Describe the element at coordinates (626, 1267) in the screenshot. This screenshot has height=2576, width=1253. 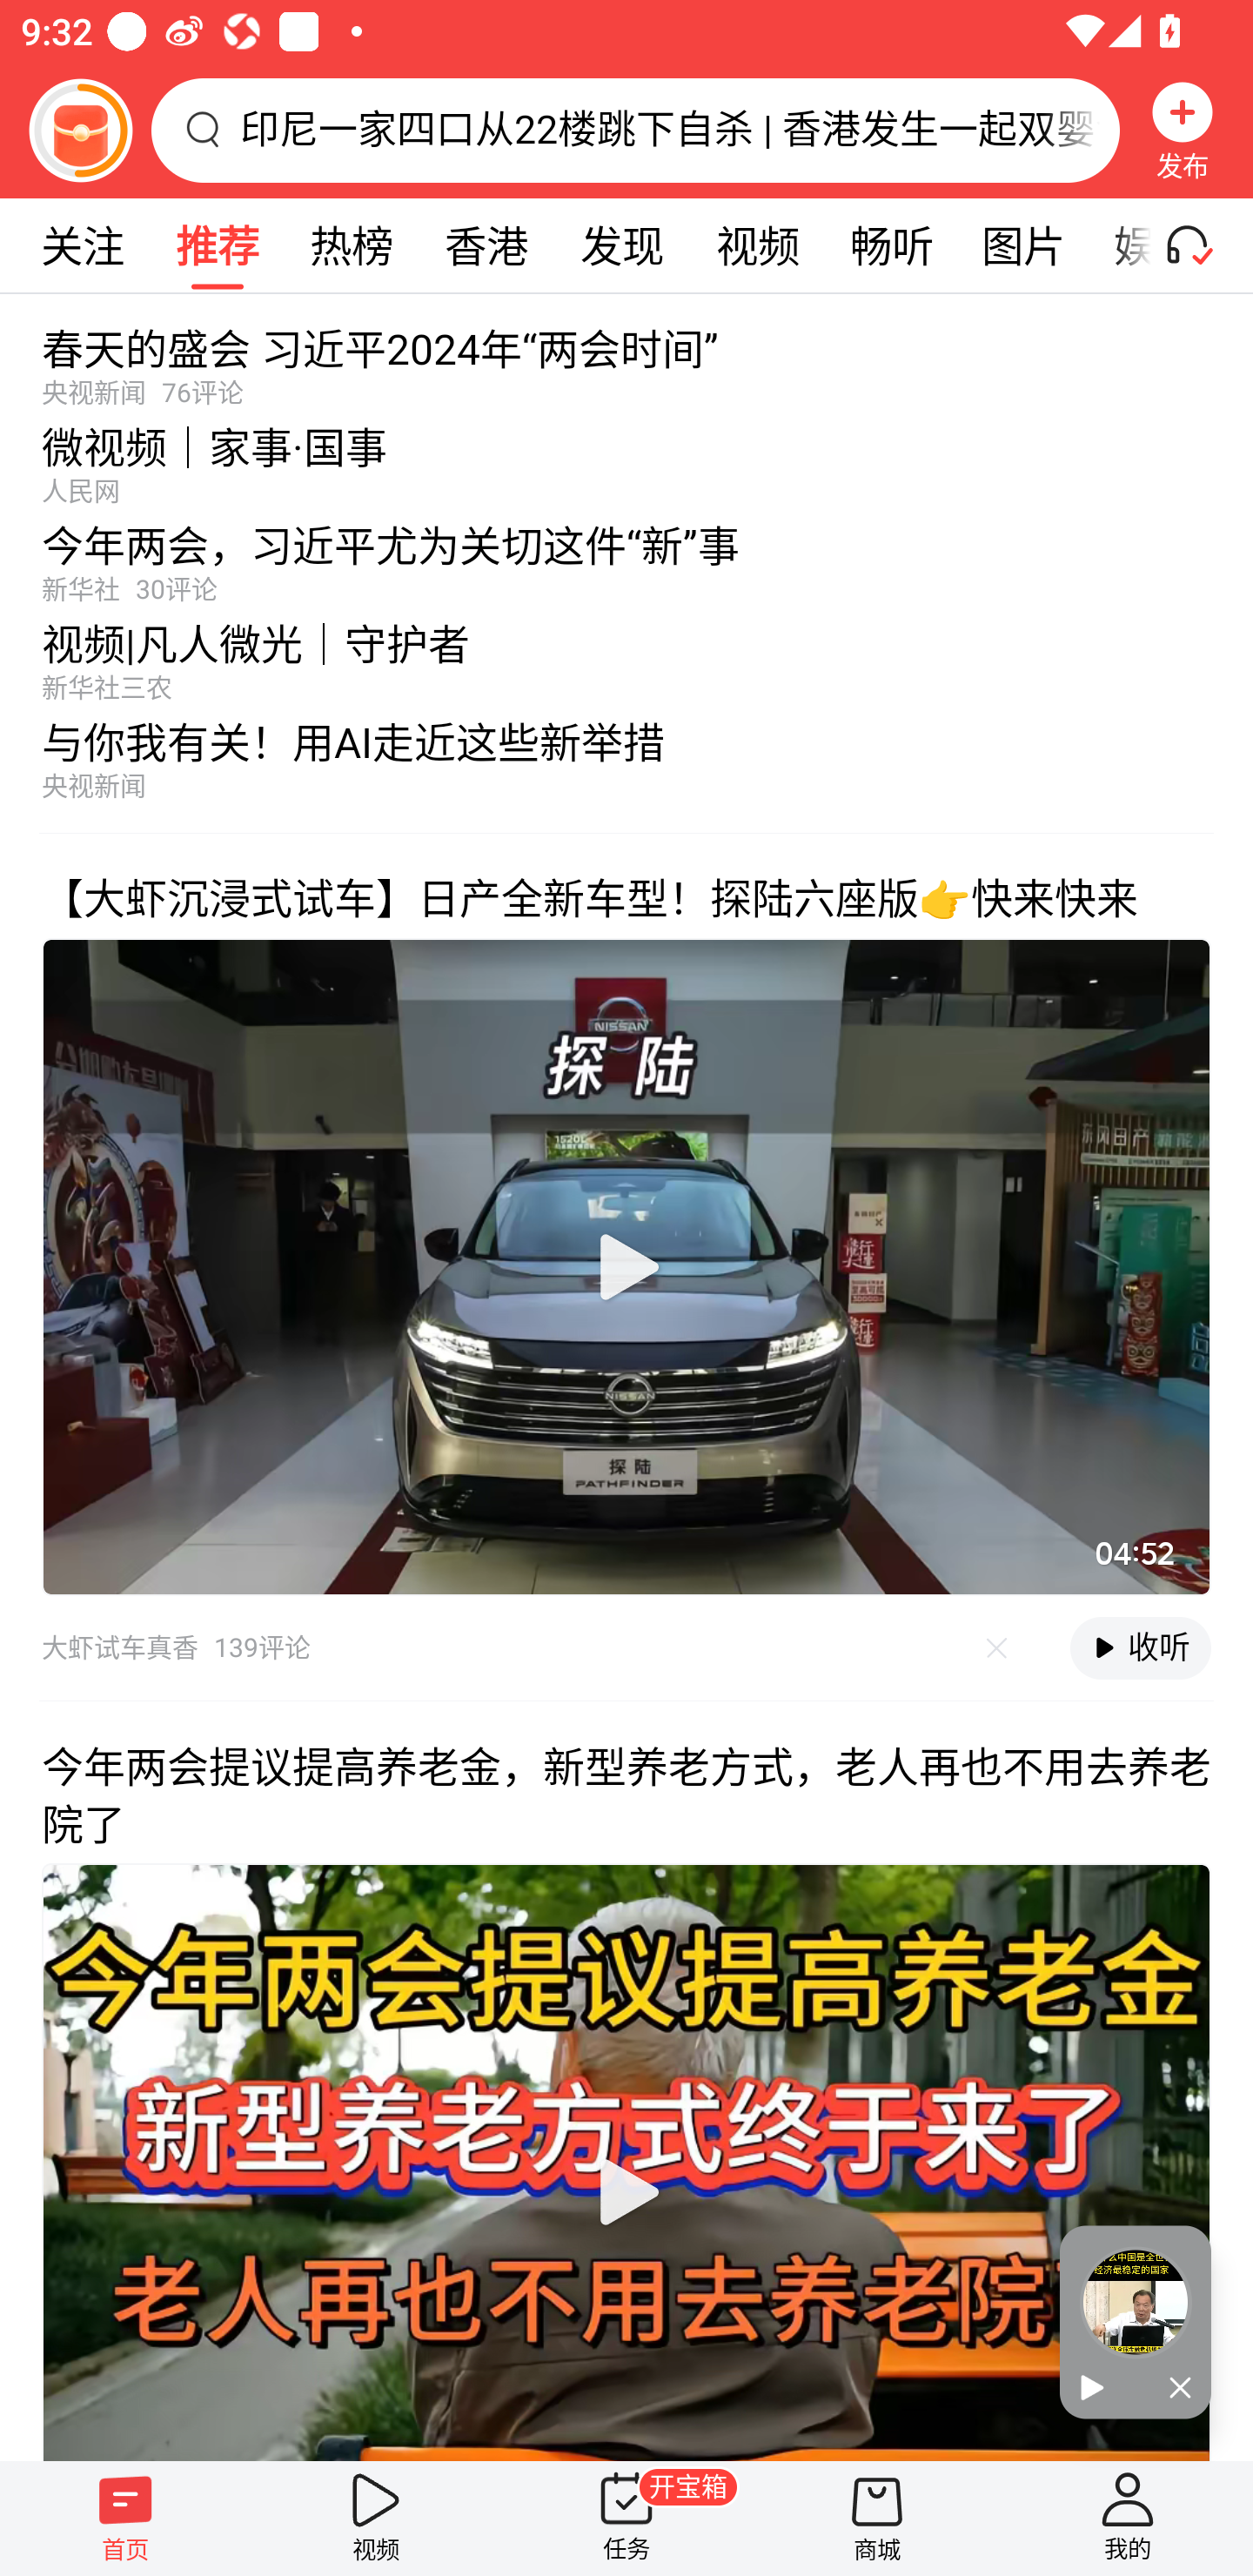
I see `播放视频` at that location.